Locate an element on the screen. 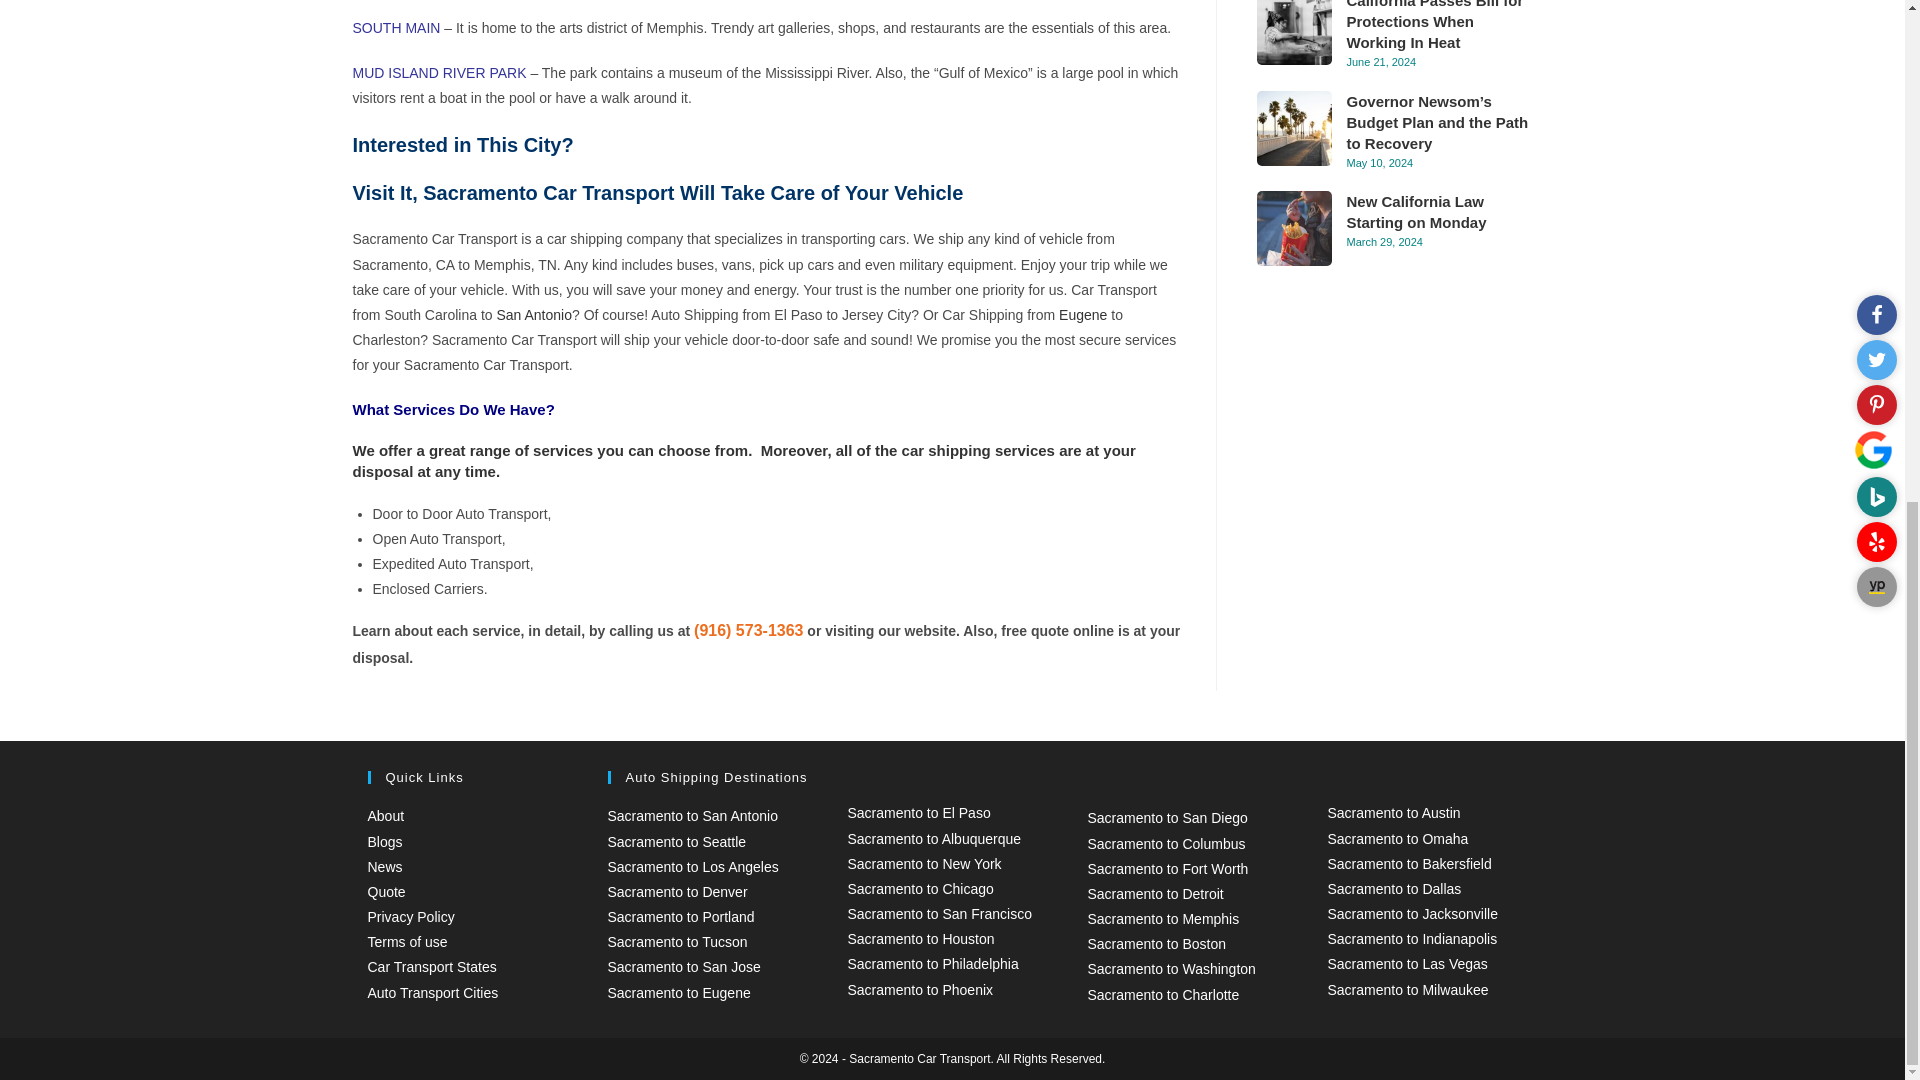 This screenshot has height=1080, width=1920. California Passes Bill for Protections When Working In Heat is located at coordinates (1292, 32).